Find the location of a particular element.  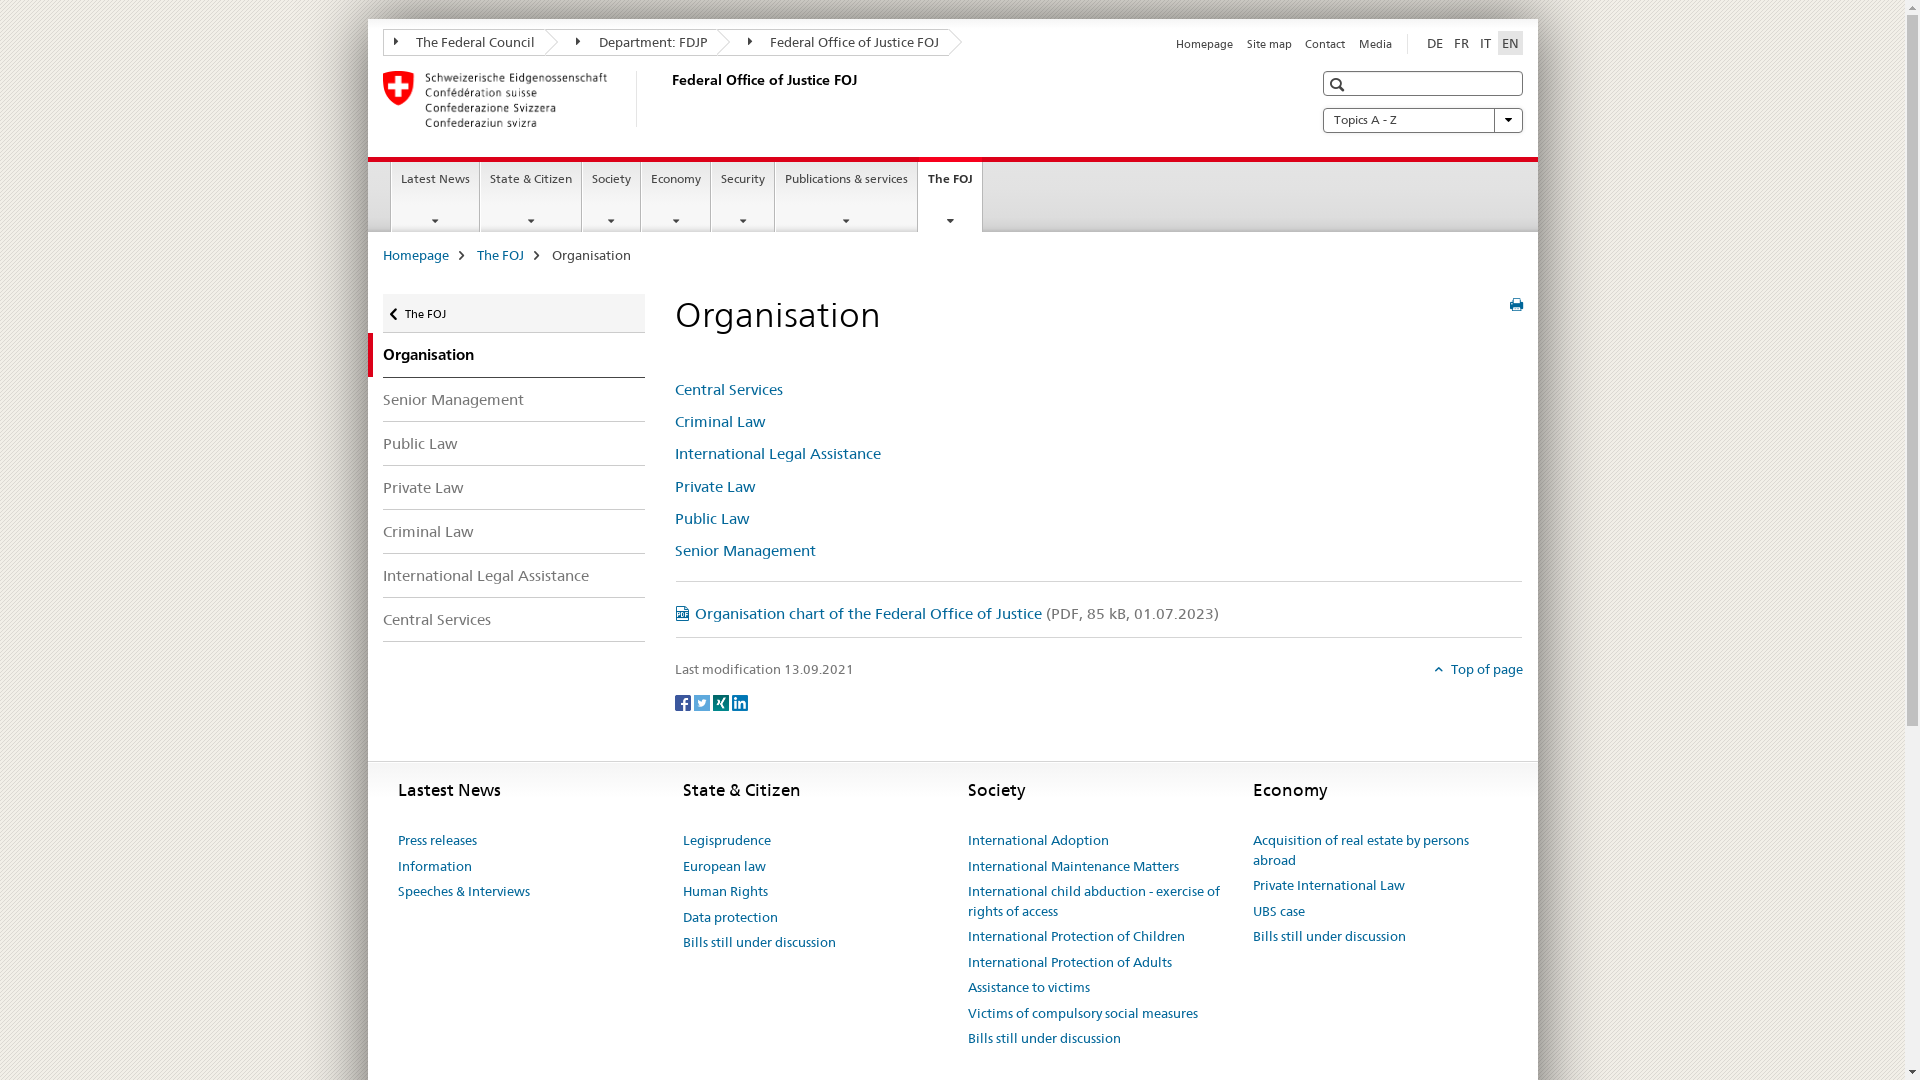

Public Law is located at coordinates (712, 518).